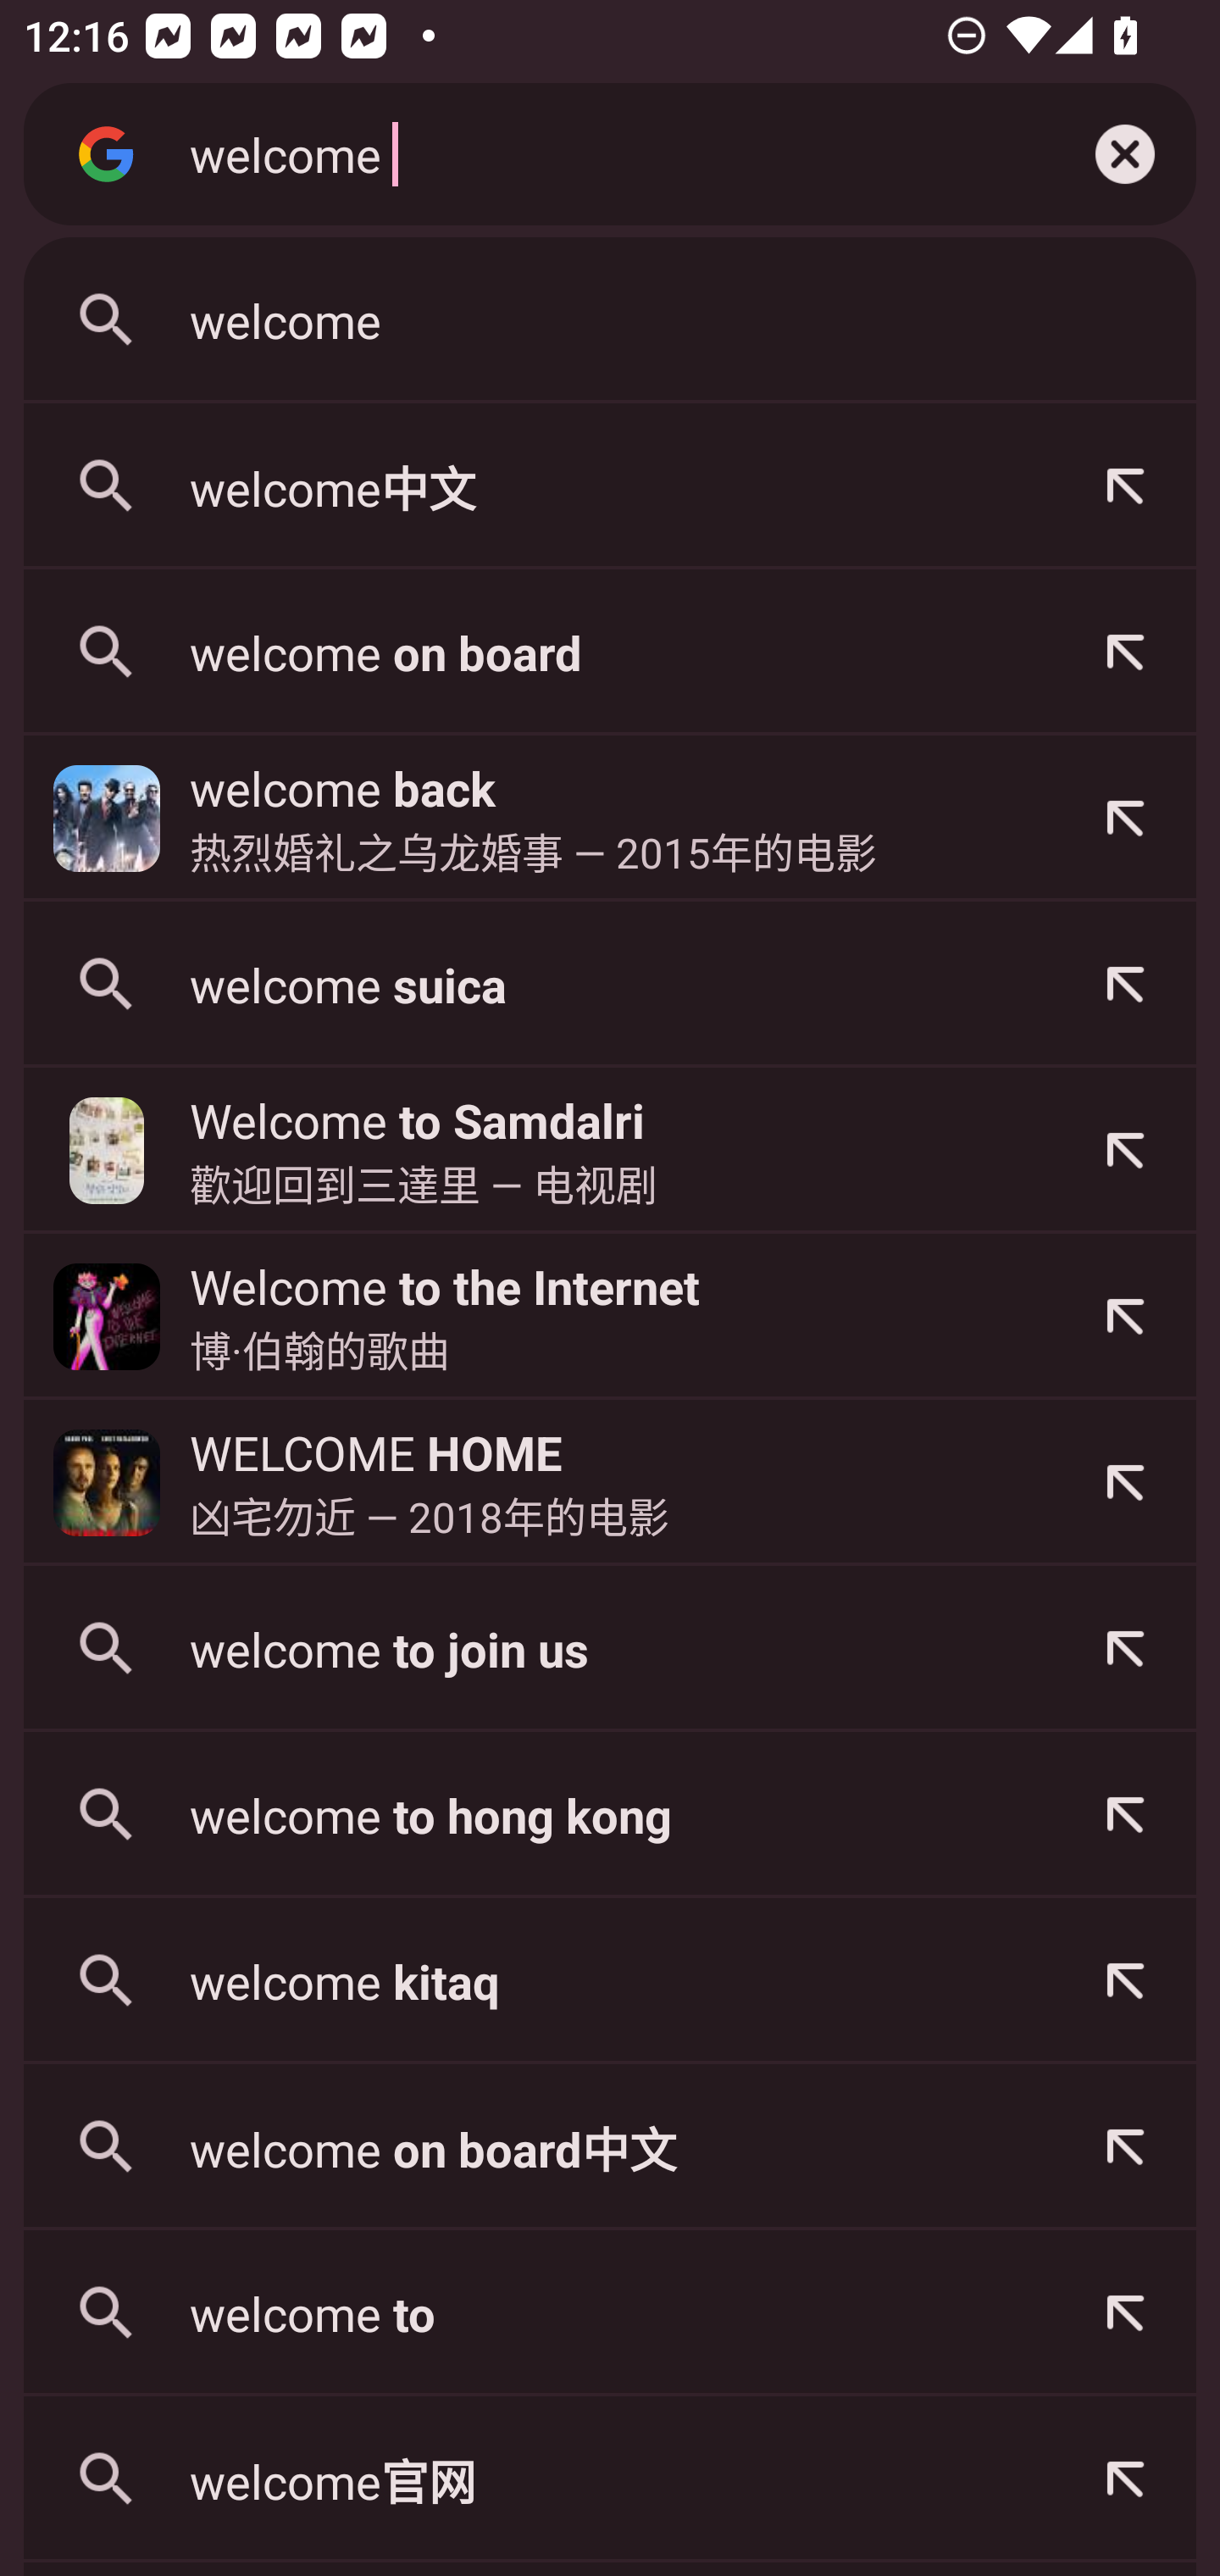 Image resolution: width=1220 pixels, height=2576 pixels. What do you see at coordinates (610, 486) in the screenshot?
I see `welcome中文 Refine: welcome中文` at bounding box center [610, 486].